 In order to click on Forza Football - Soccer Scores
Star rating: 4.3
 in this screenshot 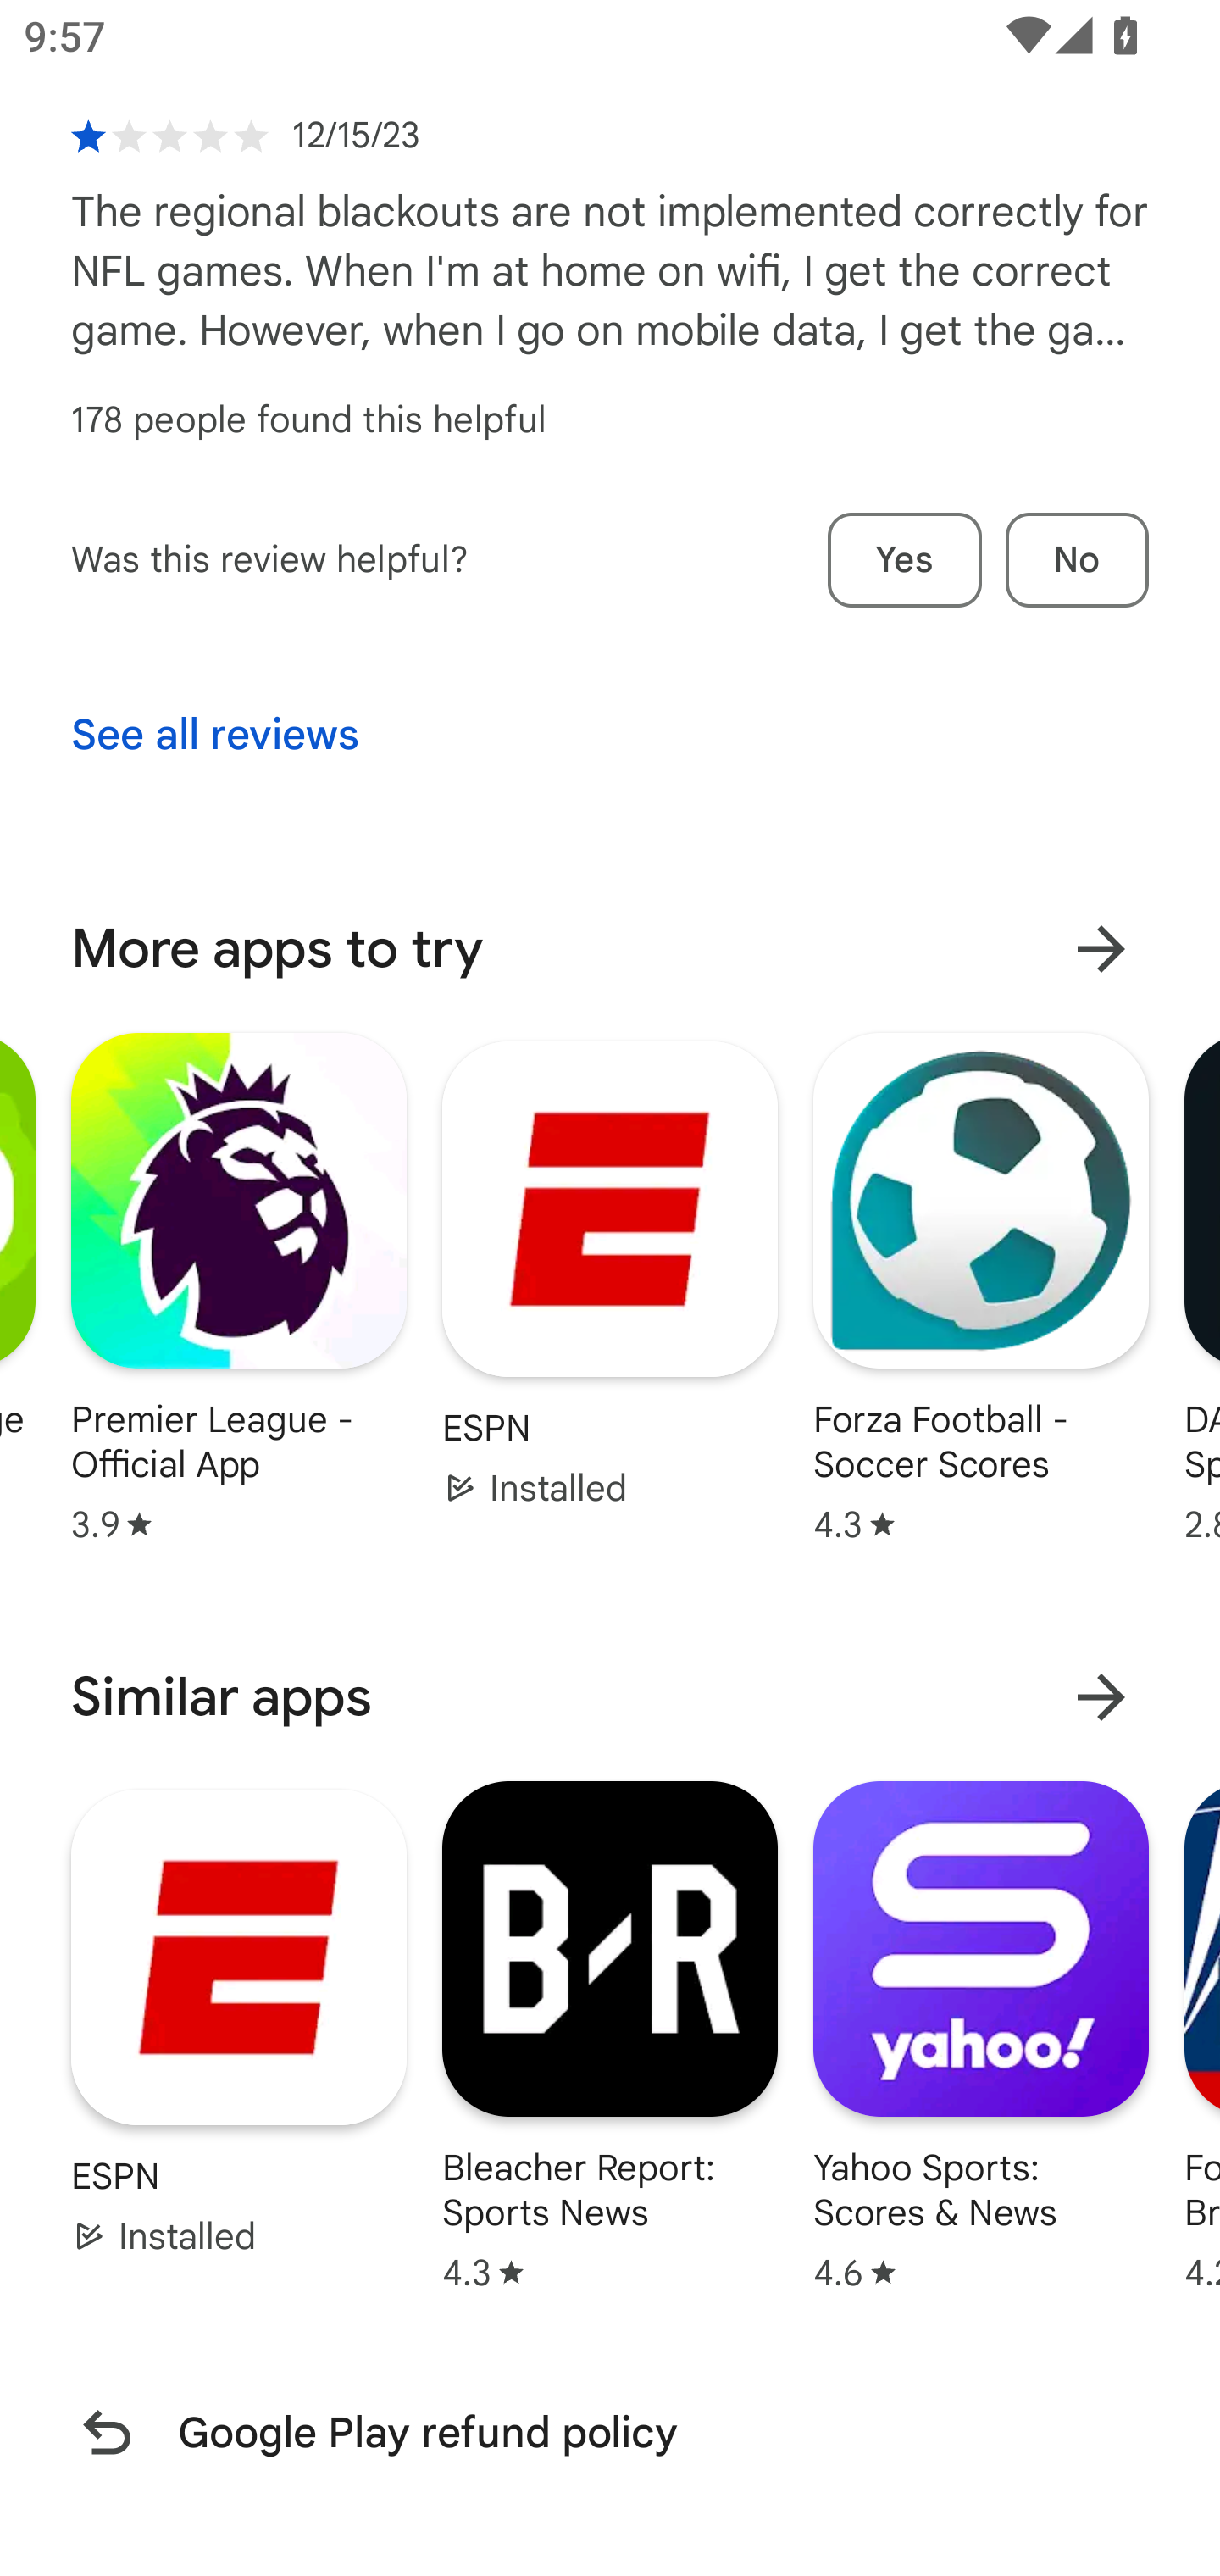, I will do `click(980, 1288)`.